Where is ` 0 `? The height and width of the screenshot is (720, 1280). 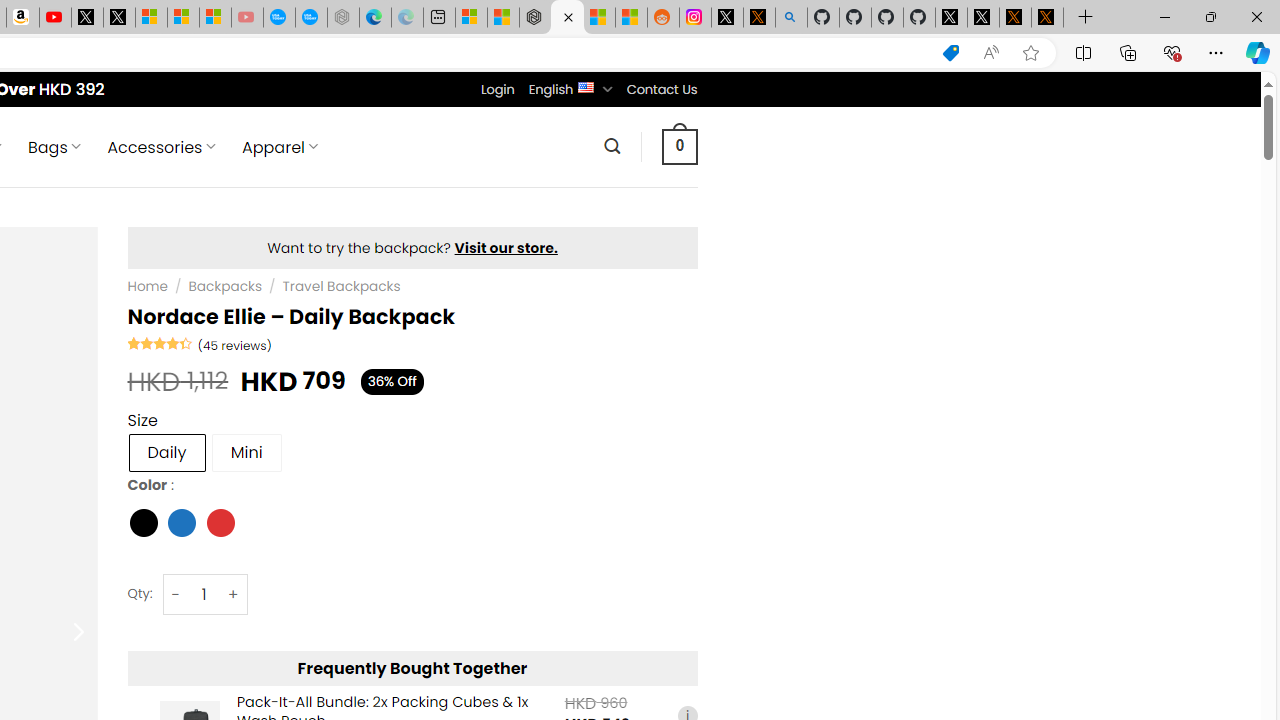
 0  is located at coordinates (679, 146).